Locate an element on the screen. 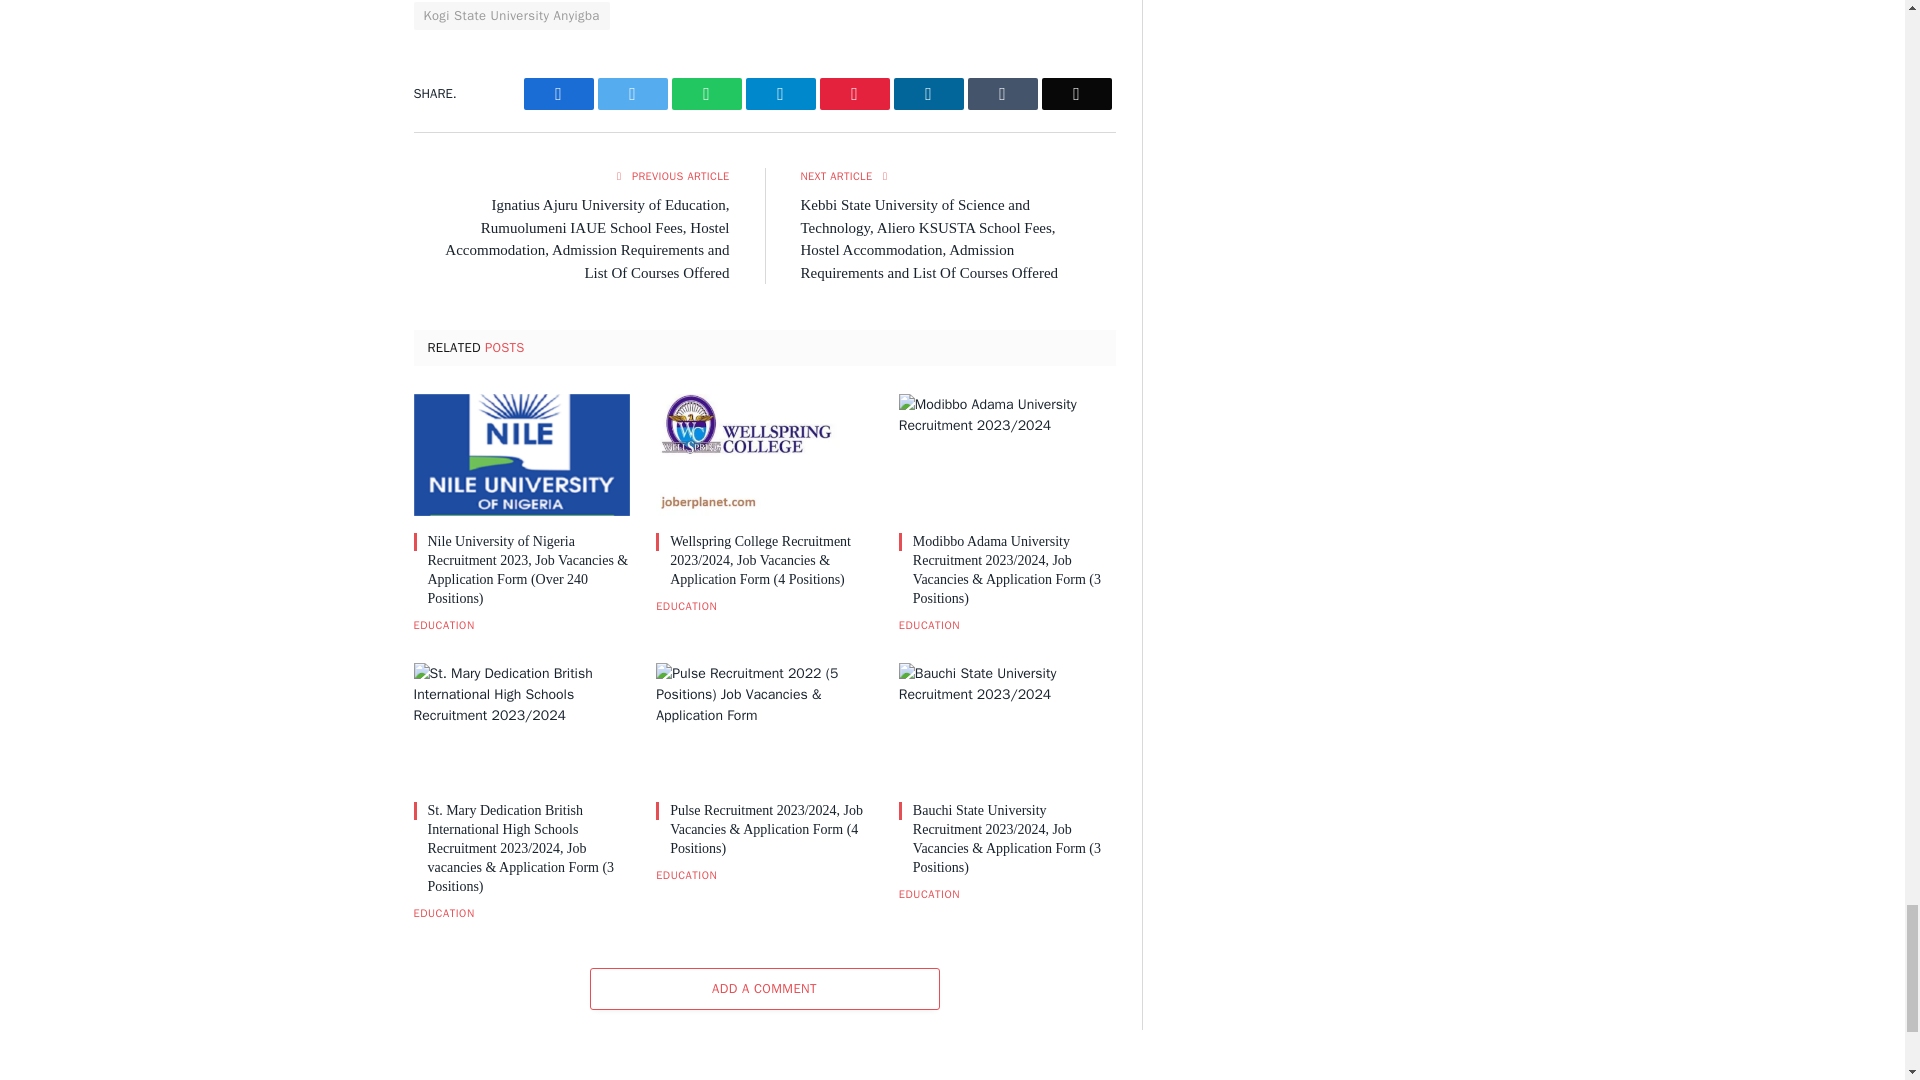 This screenshot has height=1080, width=1920. LinkedIn is located at coordinates (928, 94).